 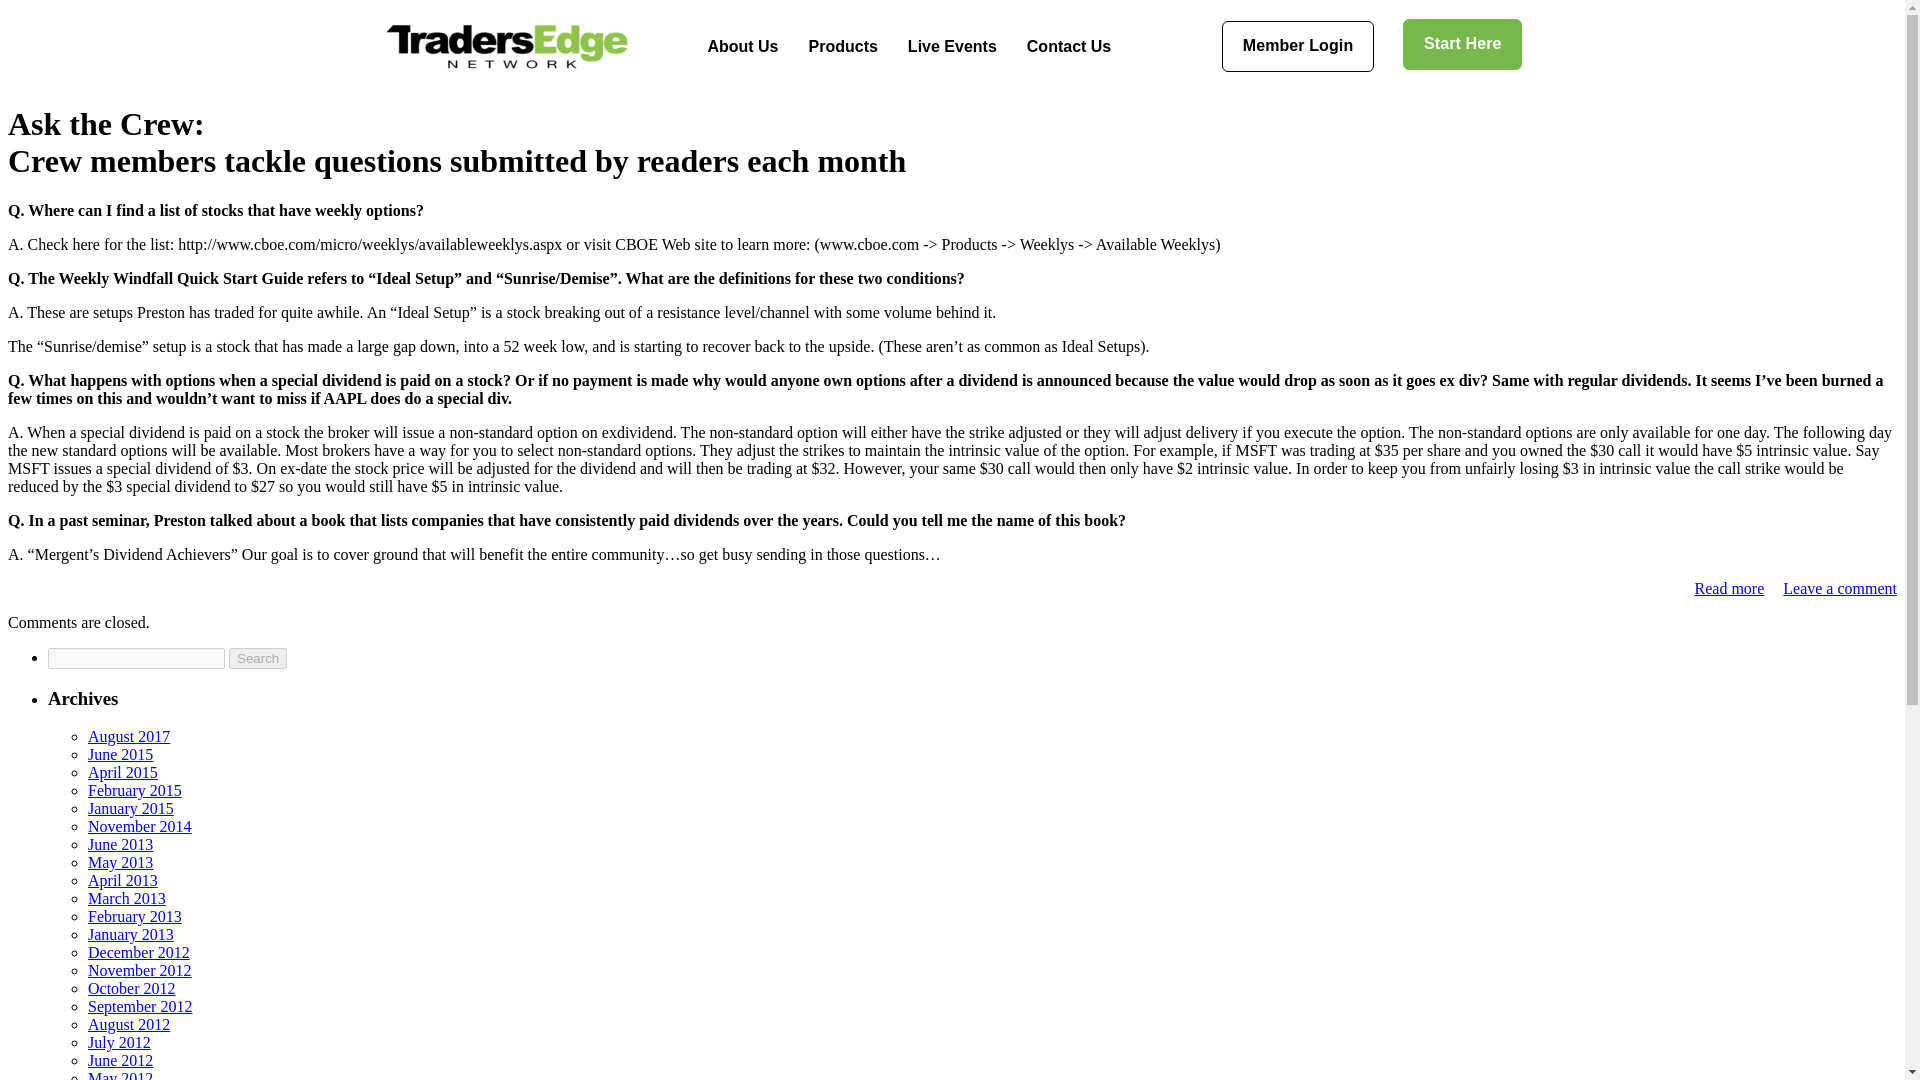 What do you see at coordinates (135, 790) in the screenshot?
I see `February 2015` at bounding box center [135, 790].